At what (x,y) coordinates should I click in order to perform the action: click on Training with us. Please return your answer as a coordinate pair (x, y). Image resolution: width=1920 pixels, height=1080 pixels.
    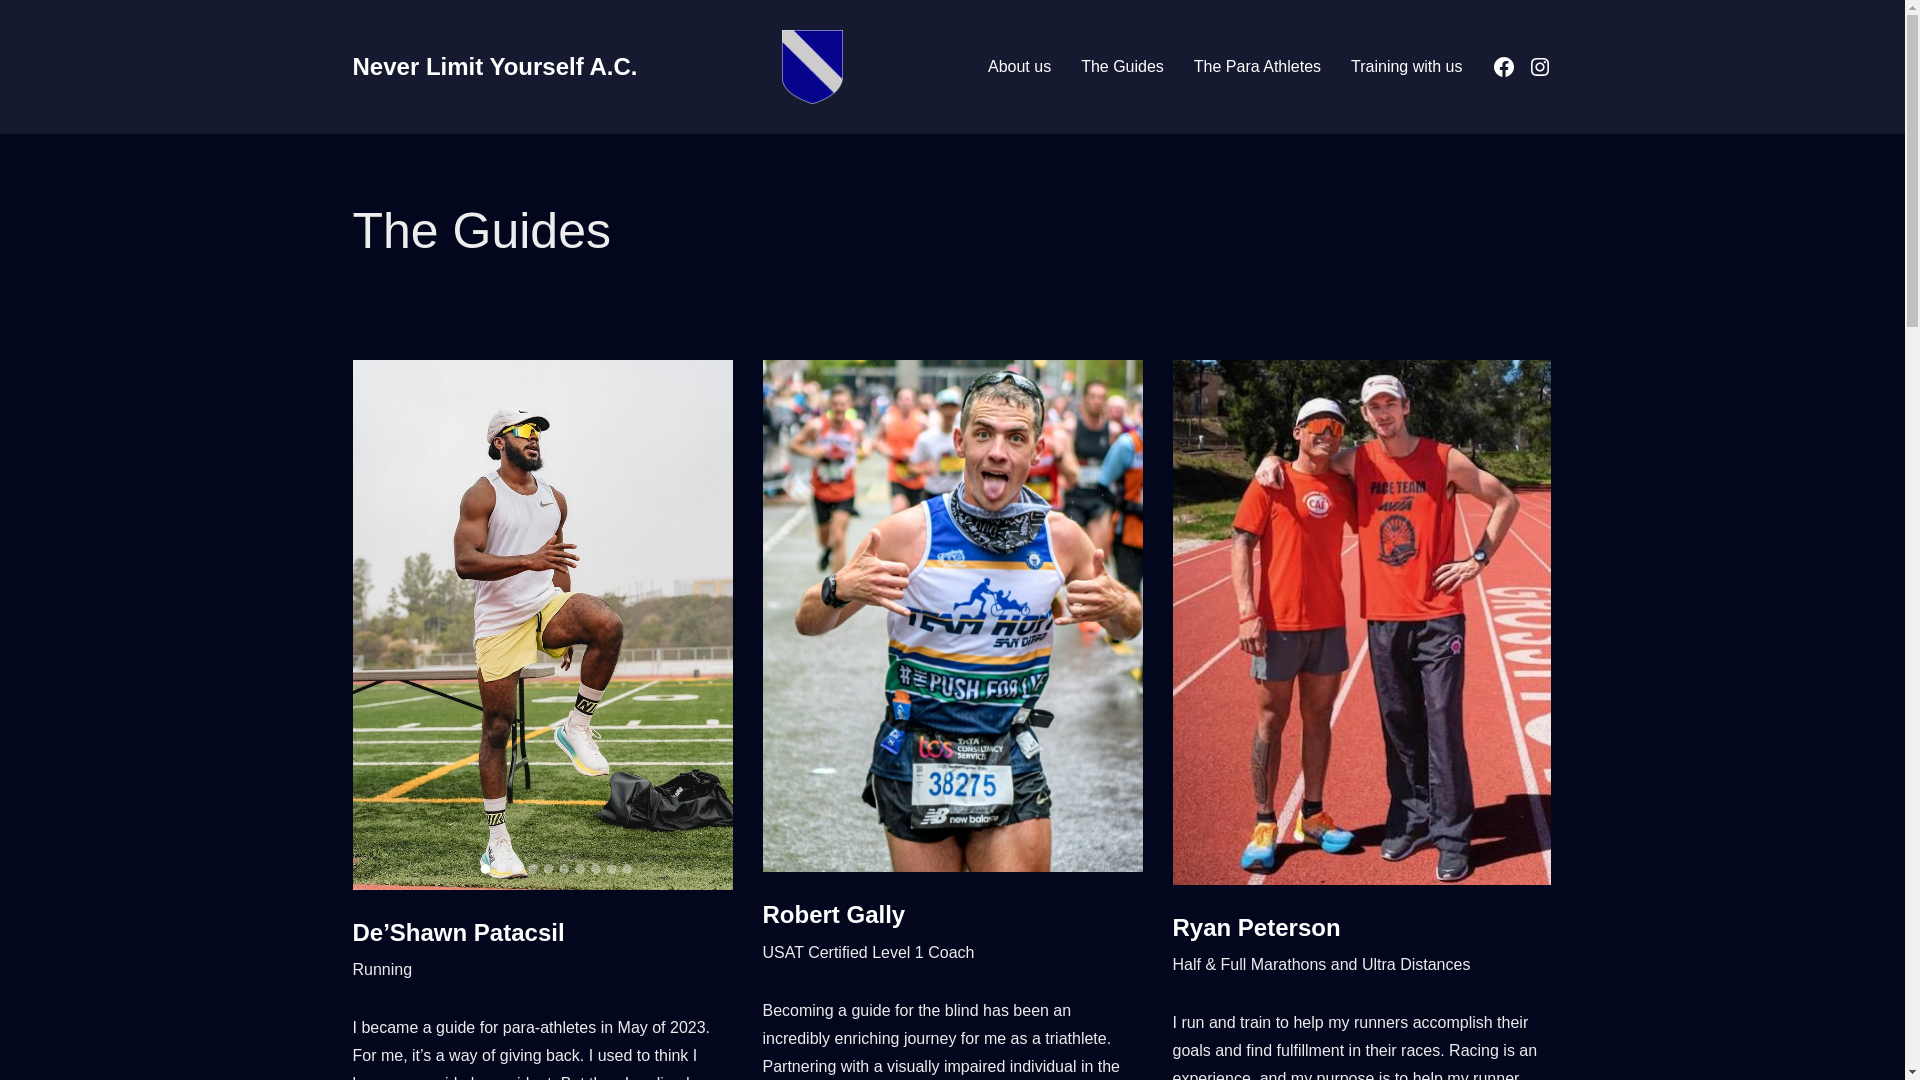
    Looking at the image, I should click on (1406, 66).